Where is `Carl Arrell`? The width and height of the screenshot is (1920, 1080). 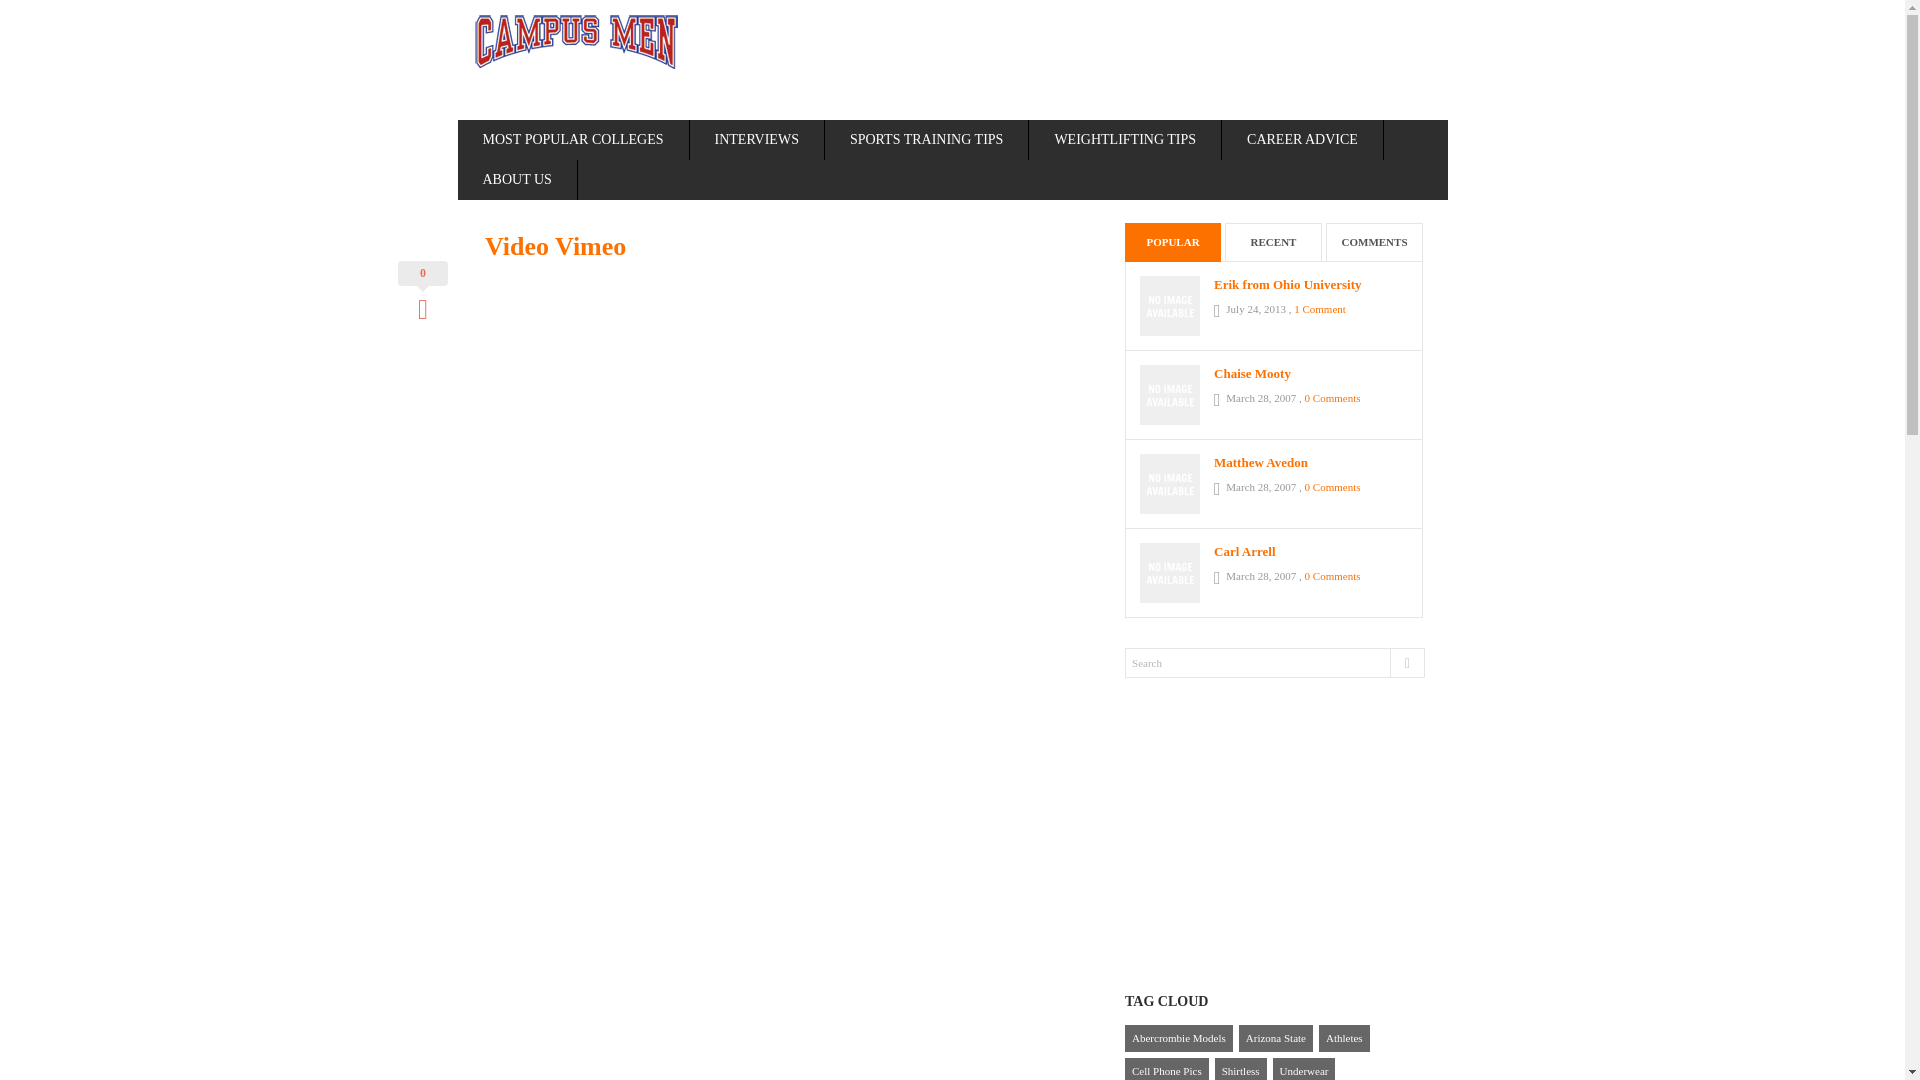
Carl Arrell is located at coordinates (1310, 552).